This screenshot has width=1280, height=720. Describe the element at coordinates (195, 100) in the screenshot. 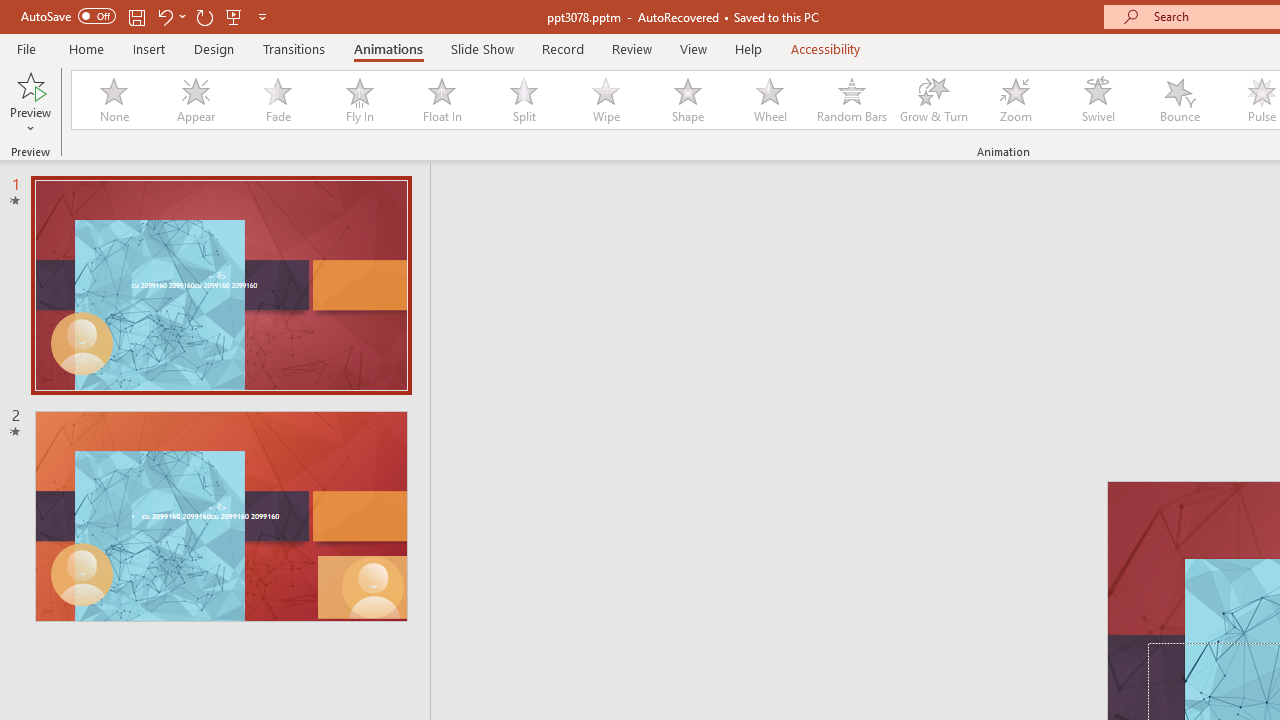

I see `Appear` at that location.